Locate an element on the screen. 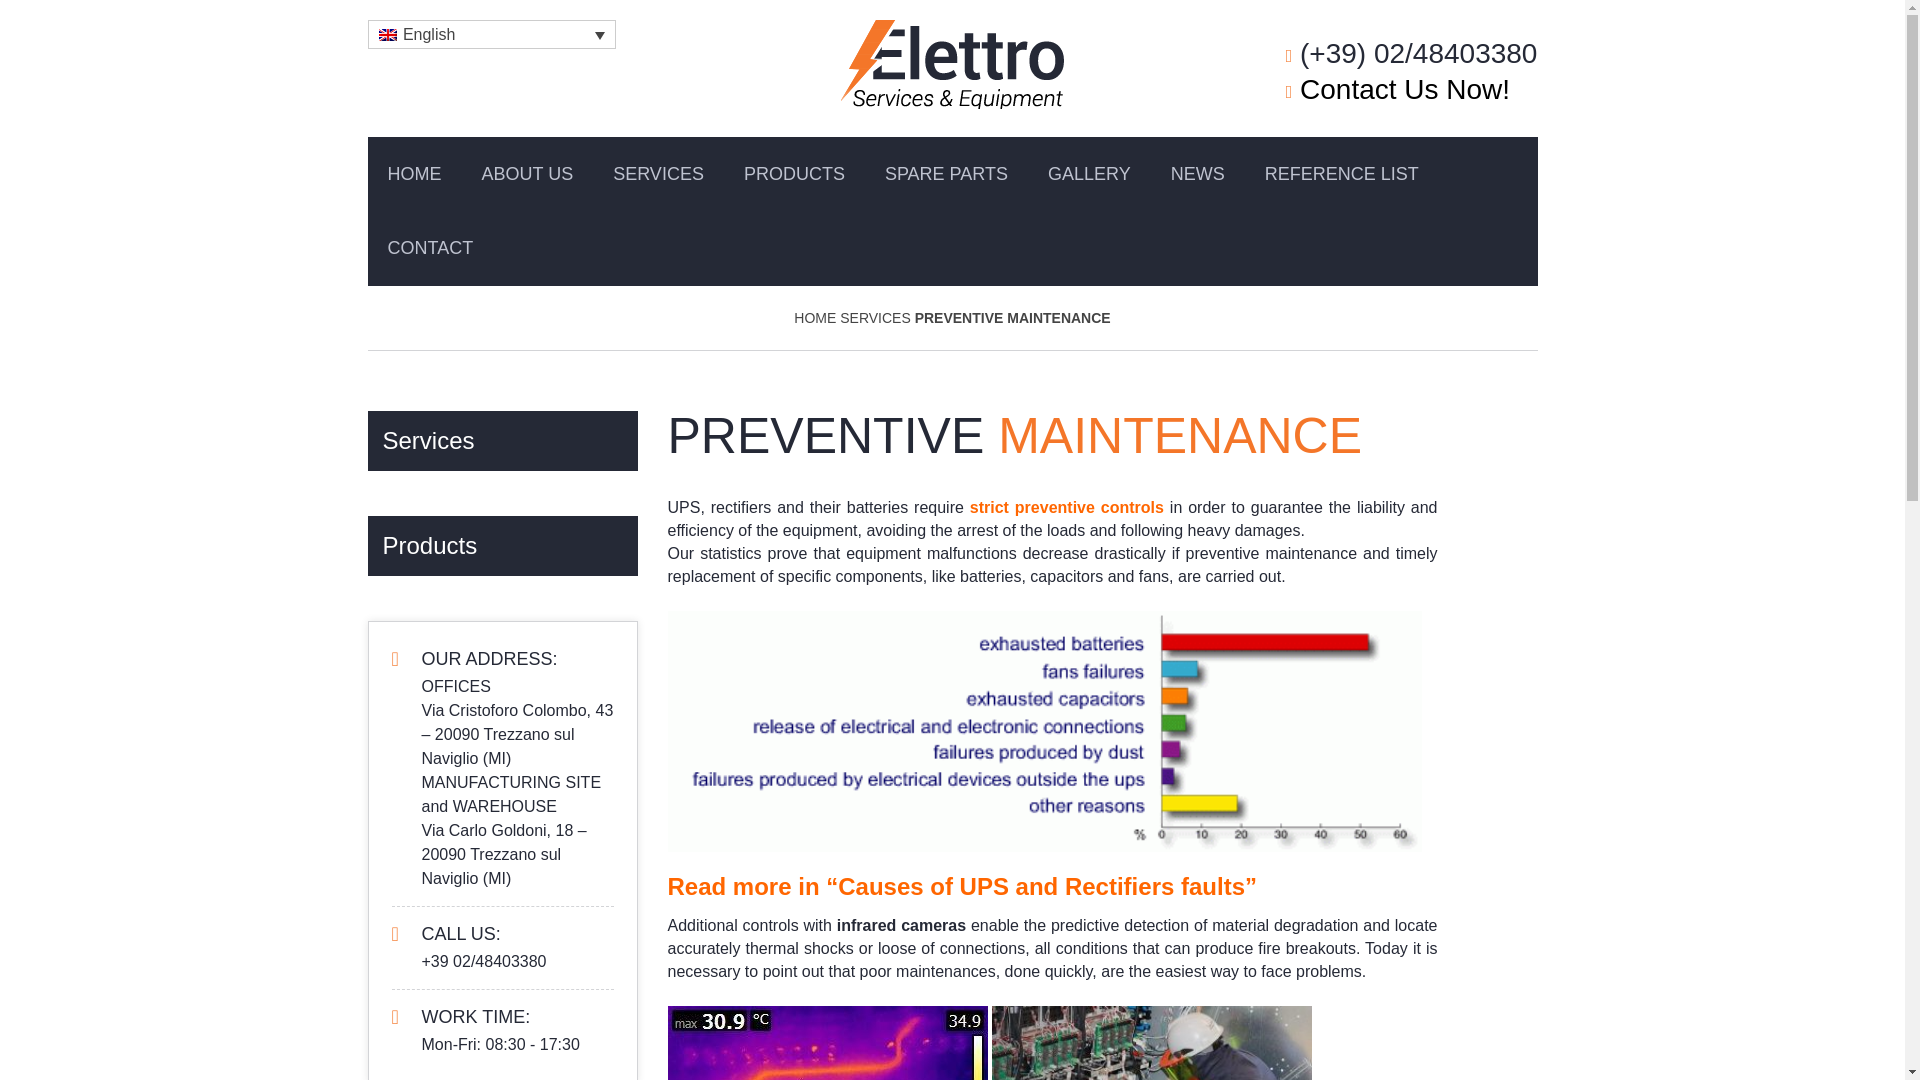 This screenshot has width=1920, height=1080. PRODUCTS is located at coordinates (794, 174).